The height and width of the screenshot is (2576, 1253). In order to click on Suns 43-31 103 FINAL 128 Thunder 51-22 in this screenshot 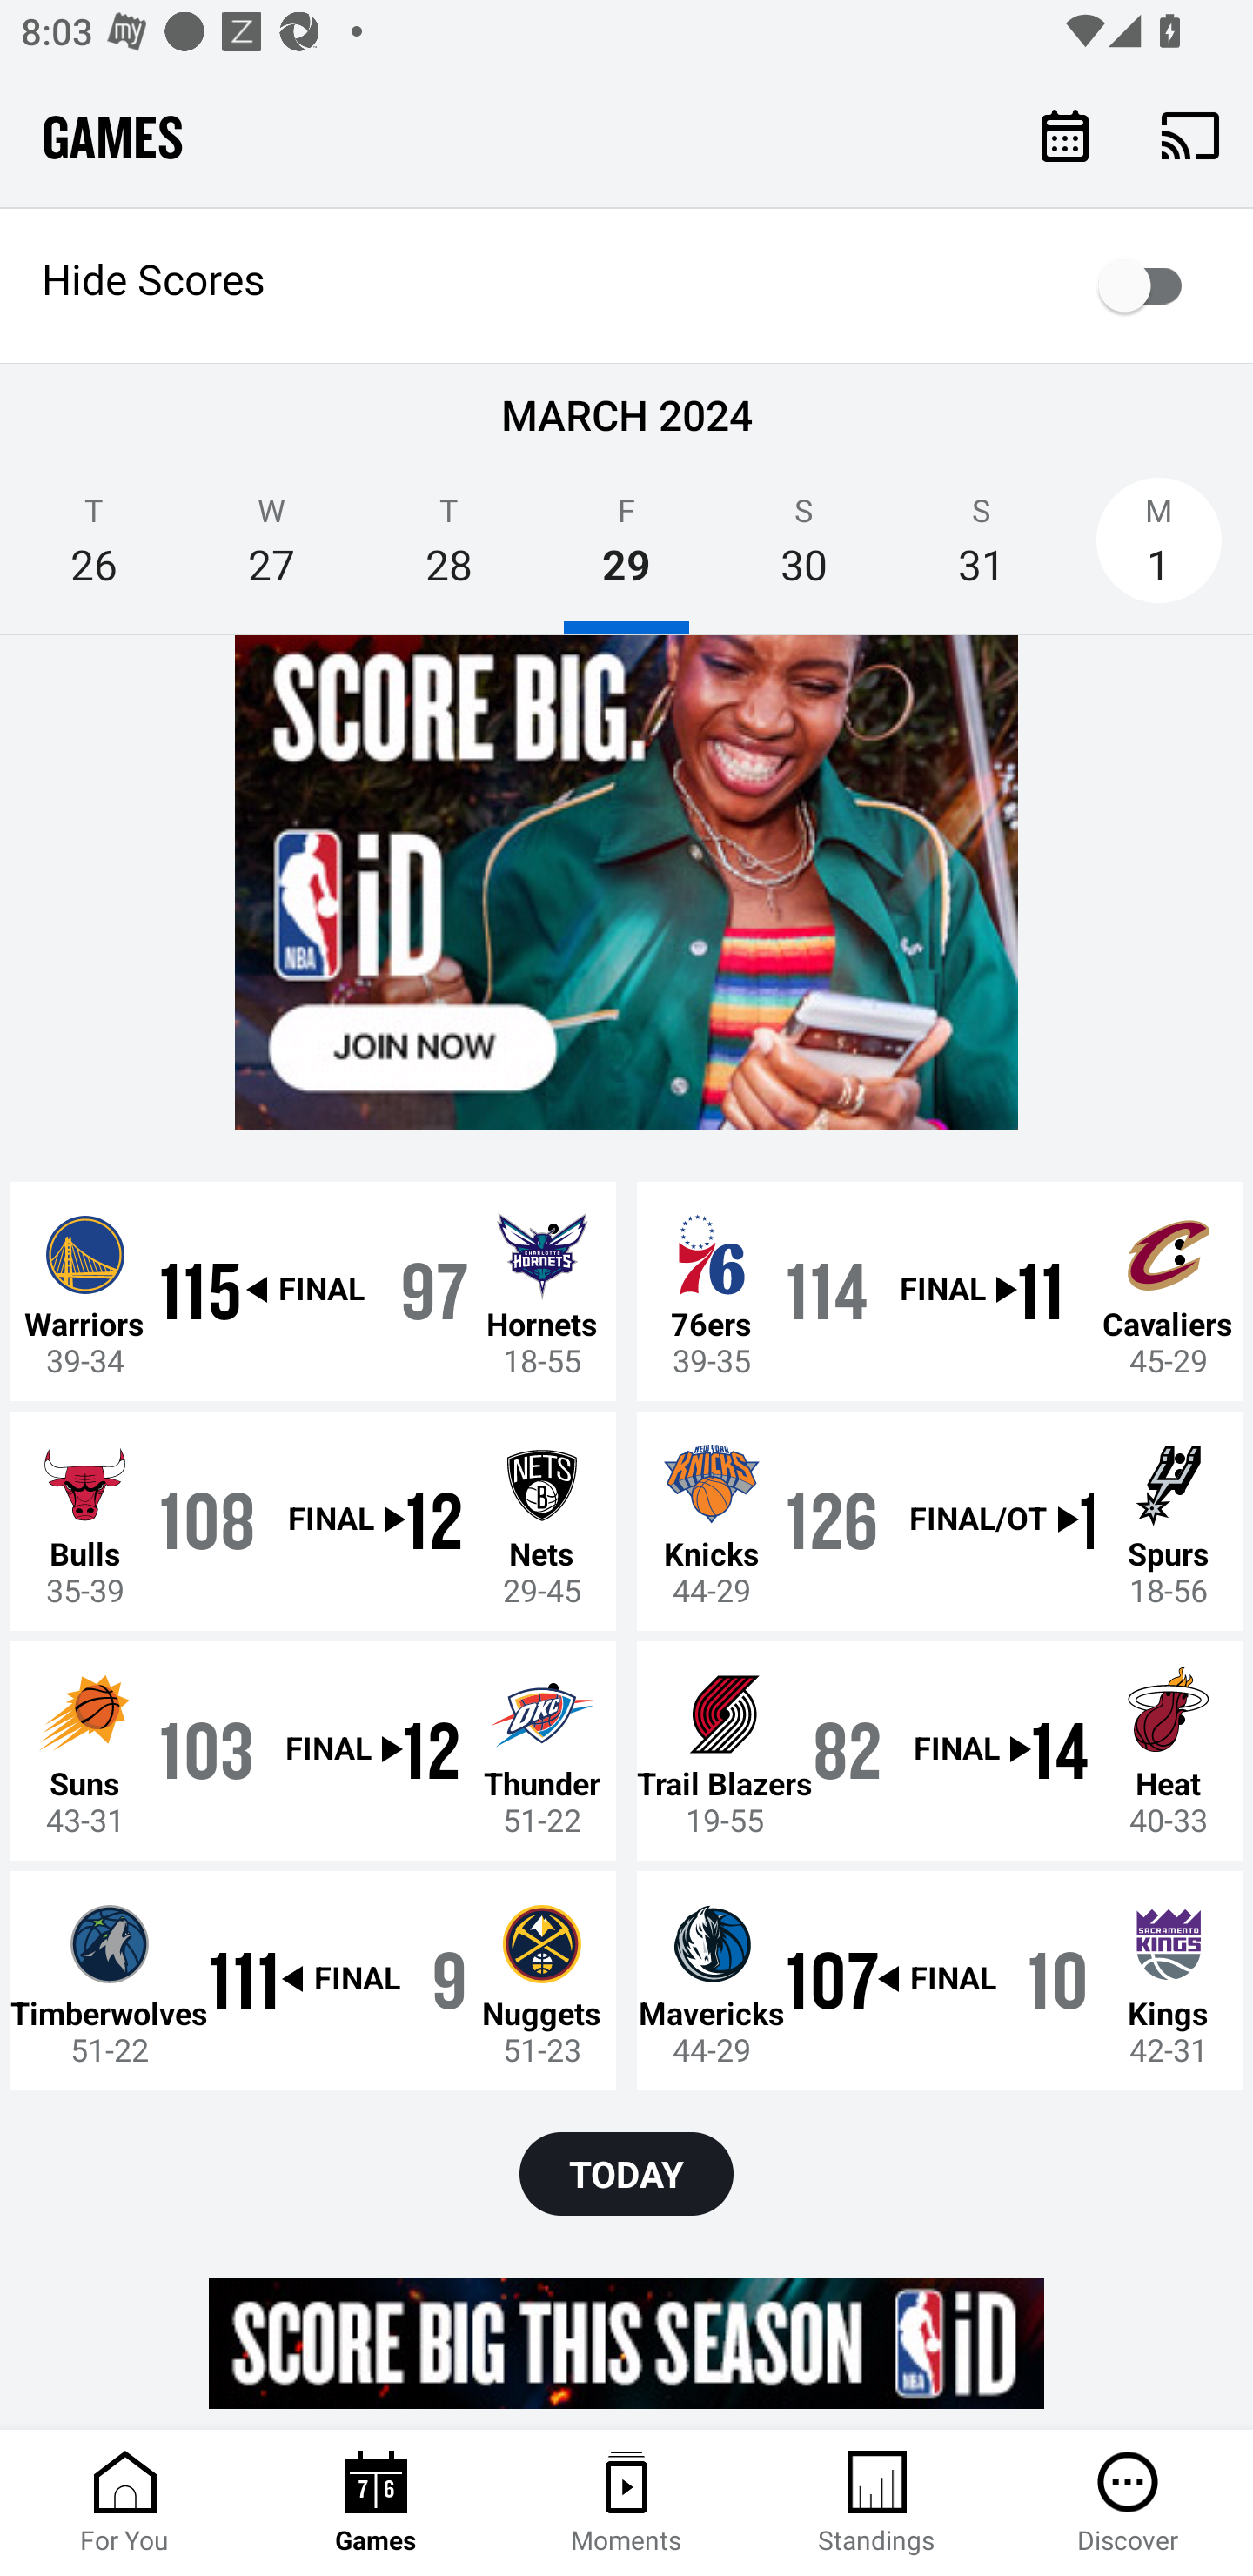, I will do `click(313, 1750)`.